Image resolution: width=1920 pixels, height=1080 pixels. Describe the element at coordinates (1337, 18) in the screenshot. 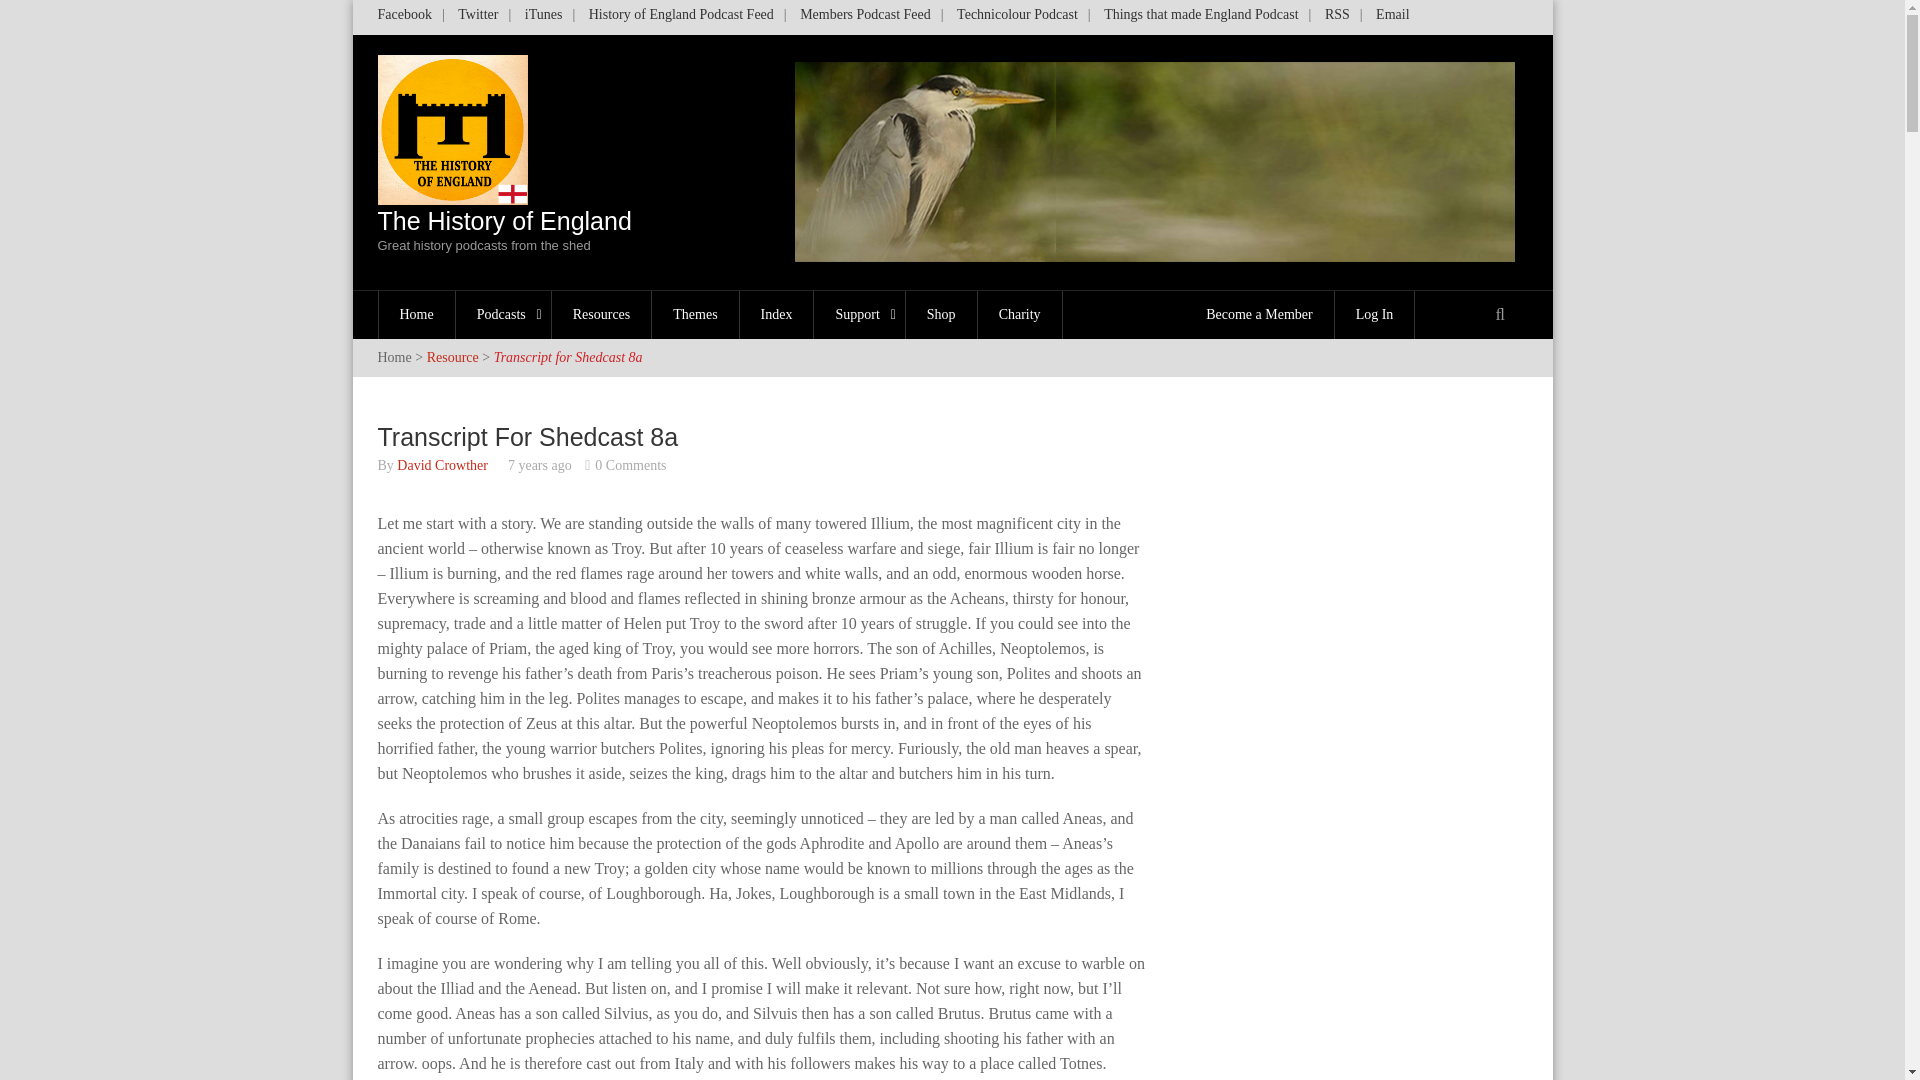

I see `RSS` at that location.